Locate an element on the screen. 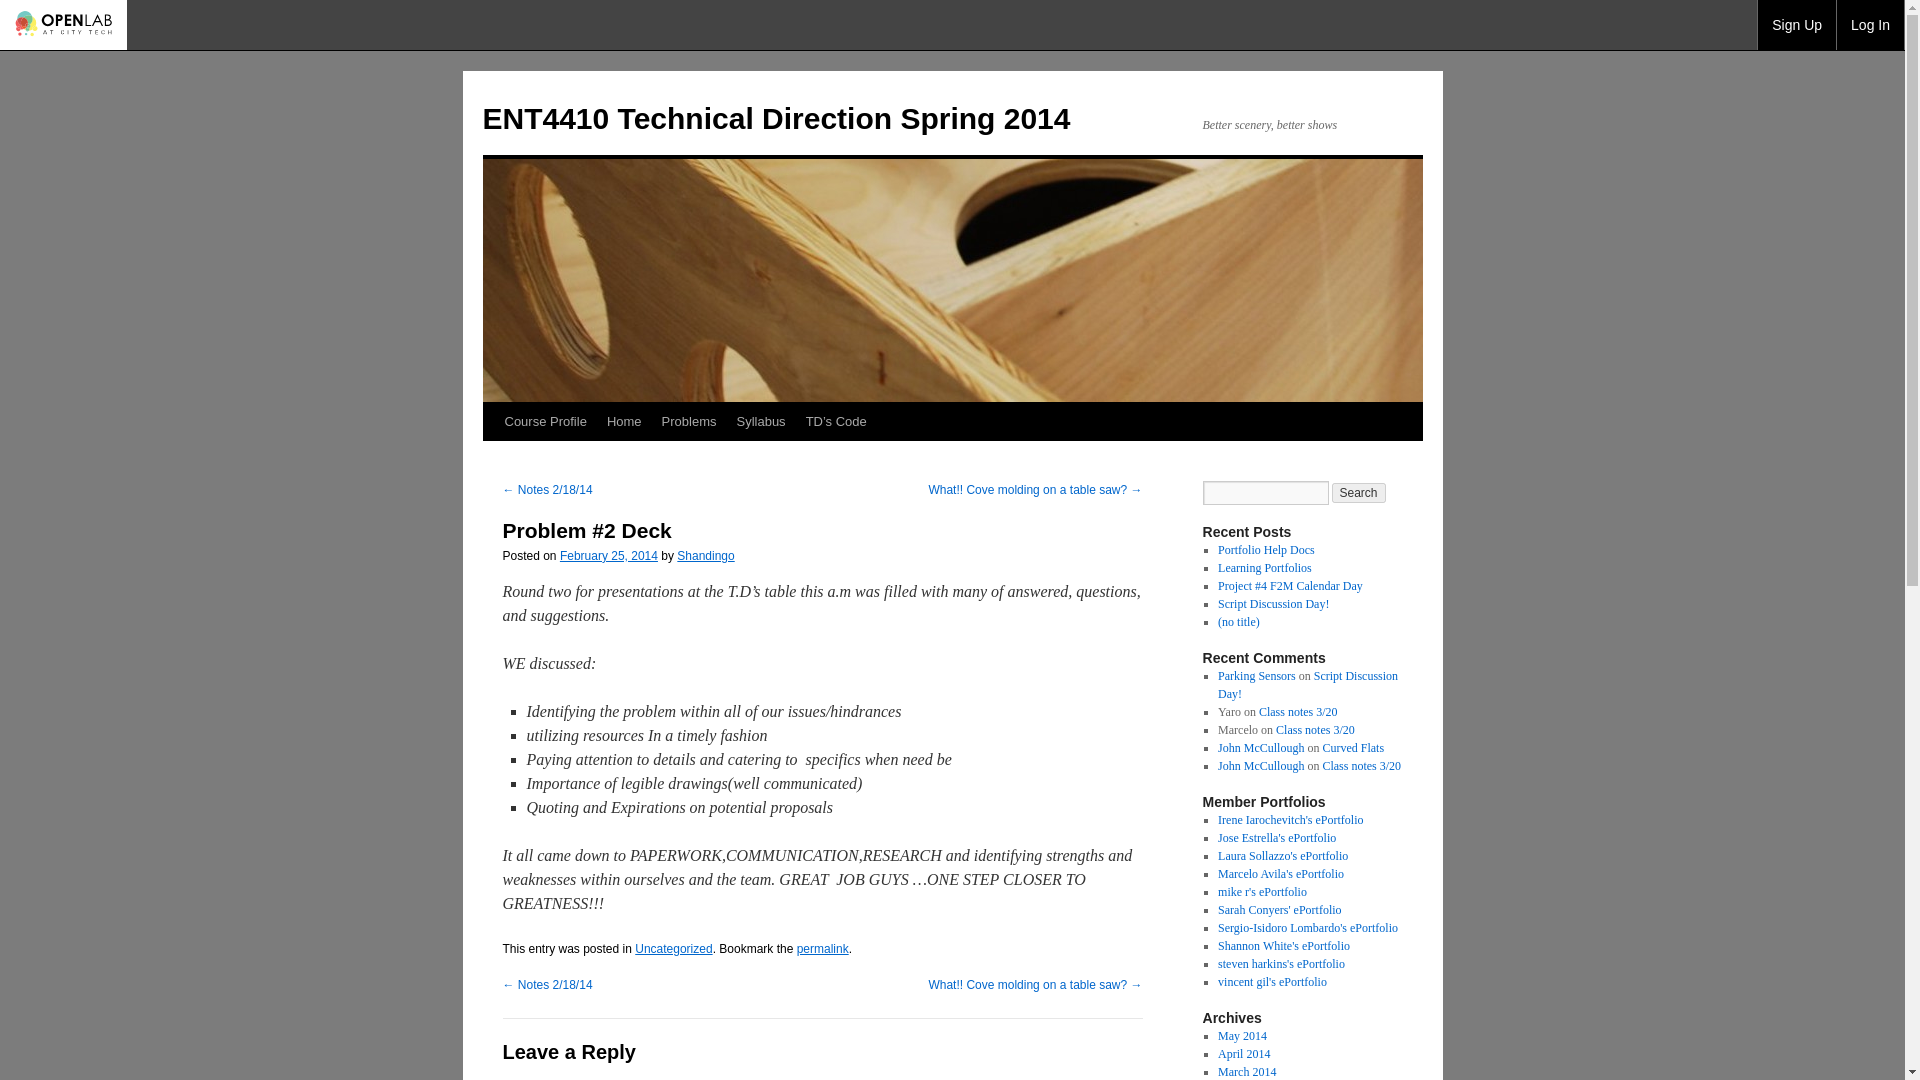 The image size is (1920, 1080). Home is located at coordinates (624, 420).